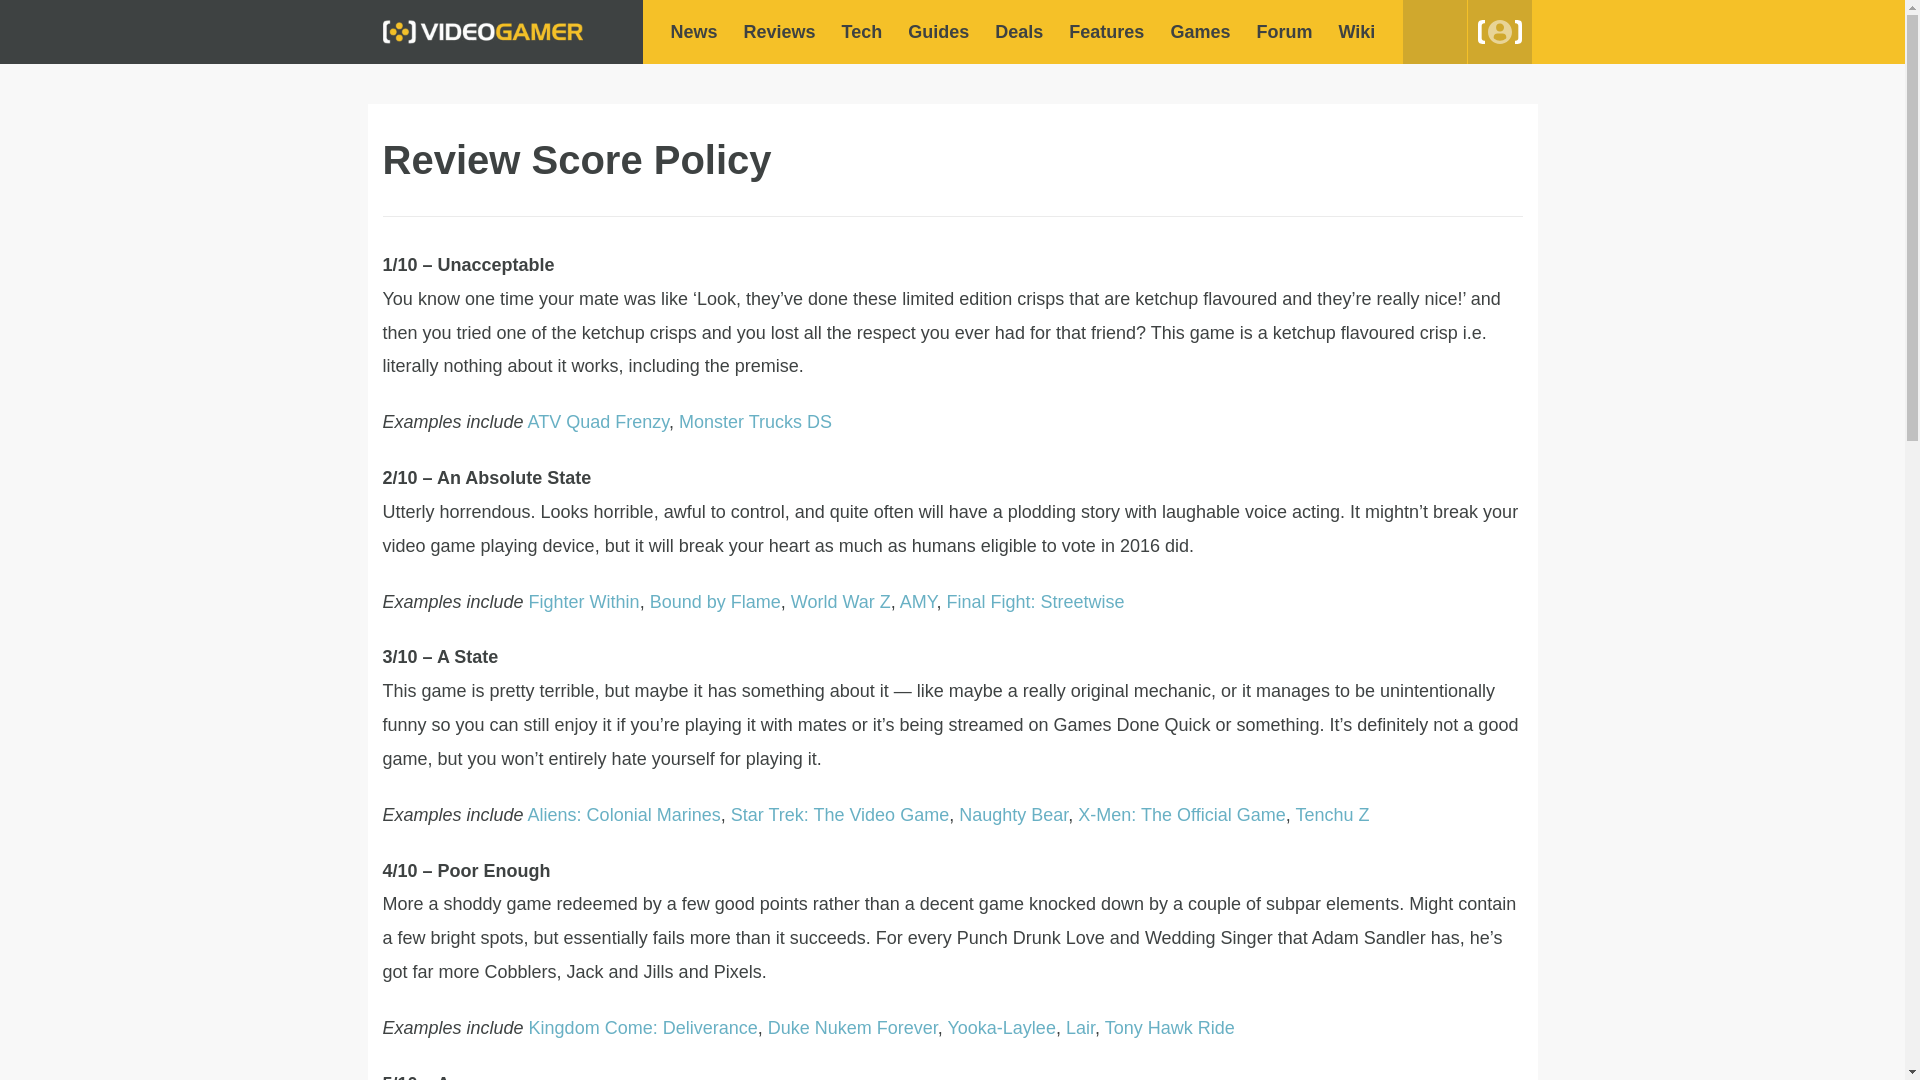 The height and width of the screenshot is (1080, 1920). Describe the element at coordinates (755, 422) in the screenshot. I see `Monster Trucks DS` at that location.